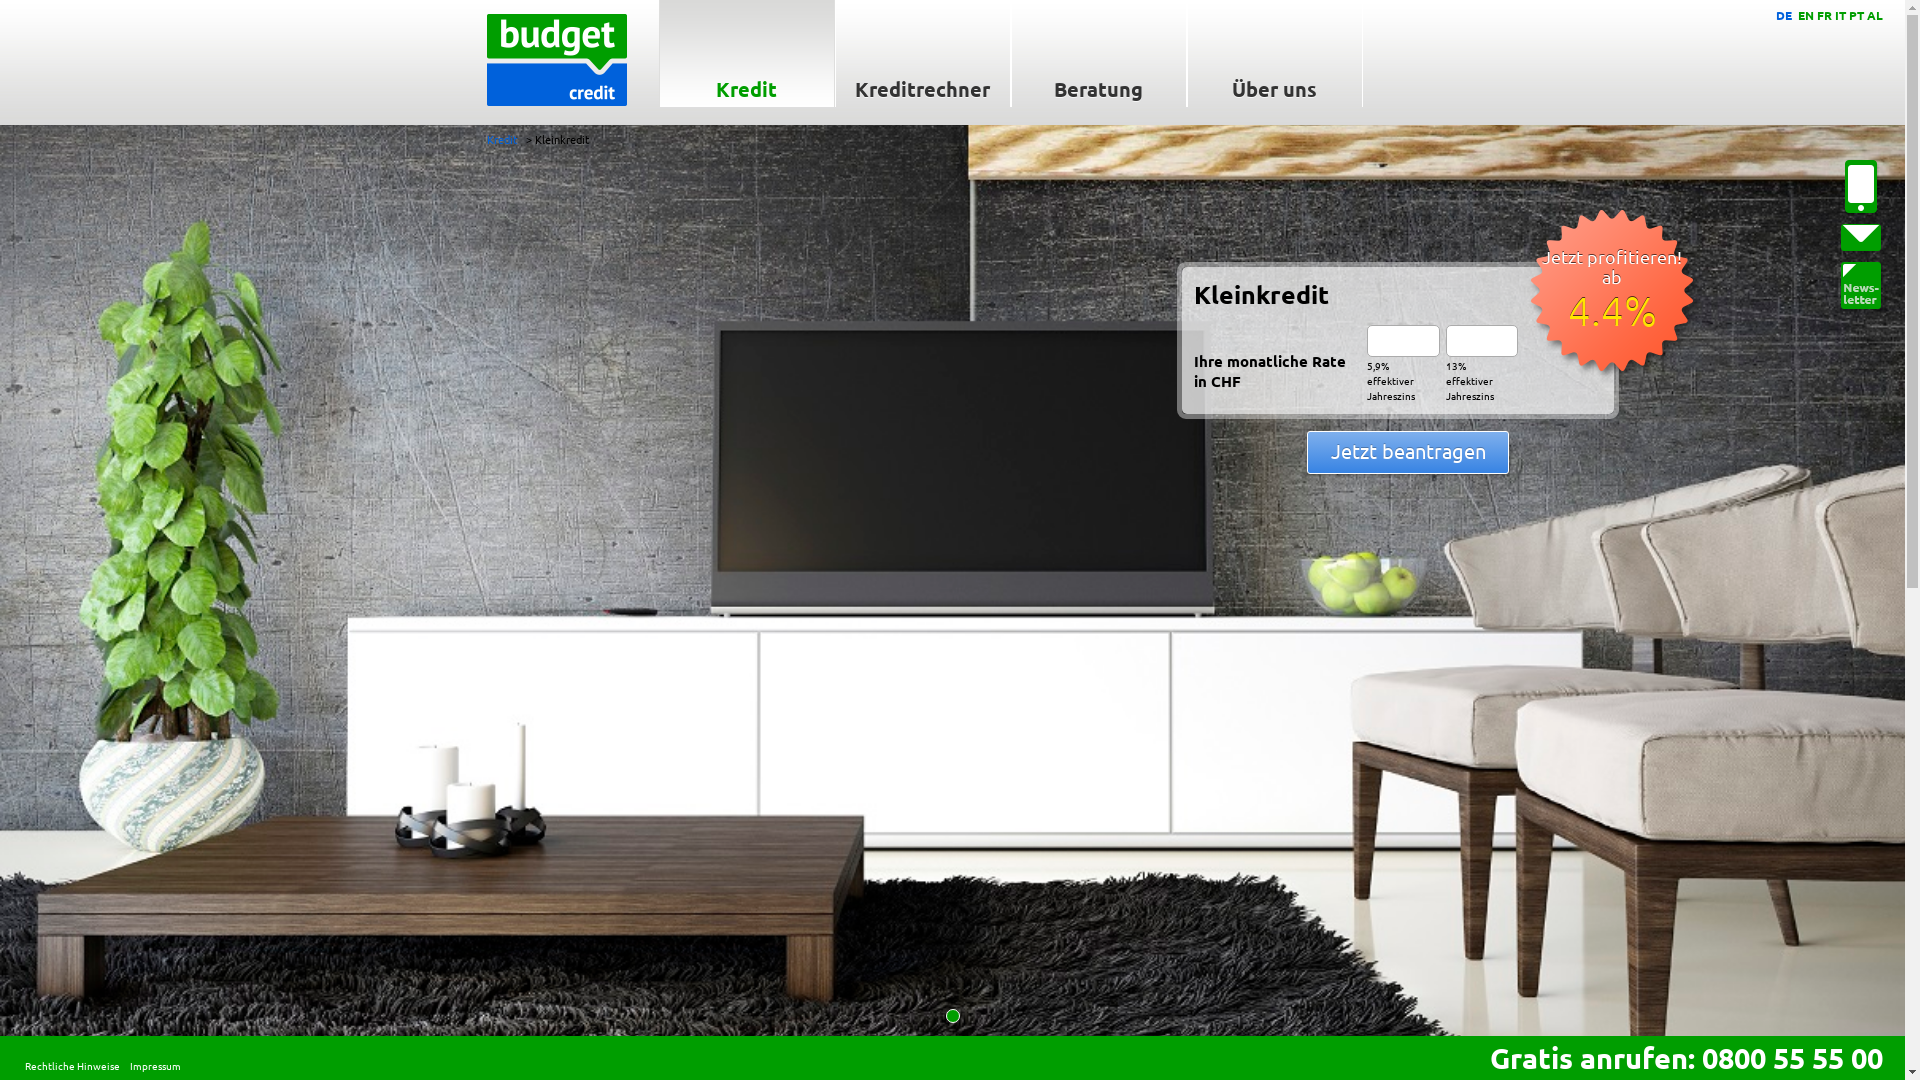  I want to click on PT, so click(1856, 15).